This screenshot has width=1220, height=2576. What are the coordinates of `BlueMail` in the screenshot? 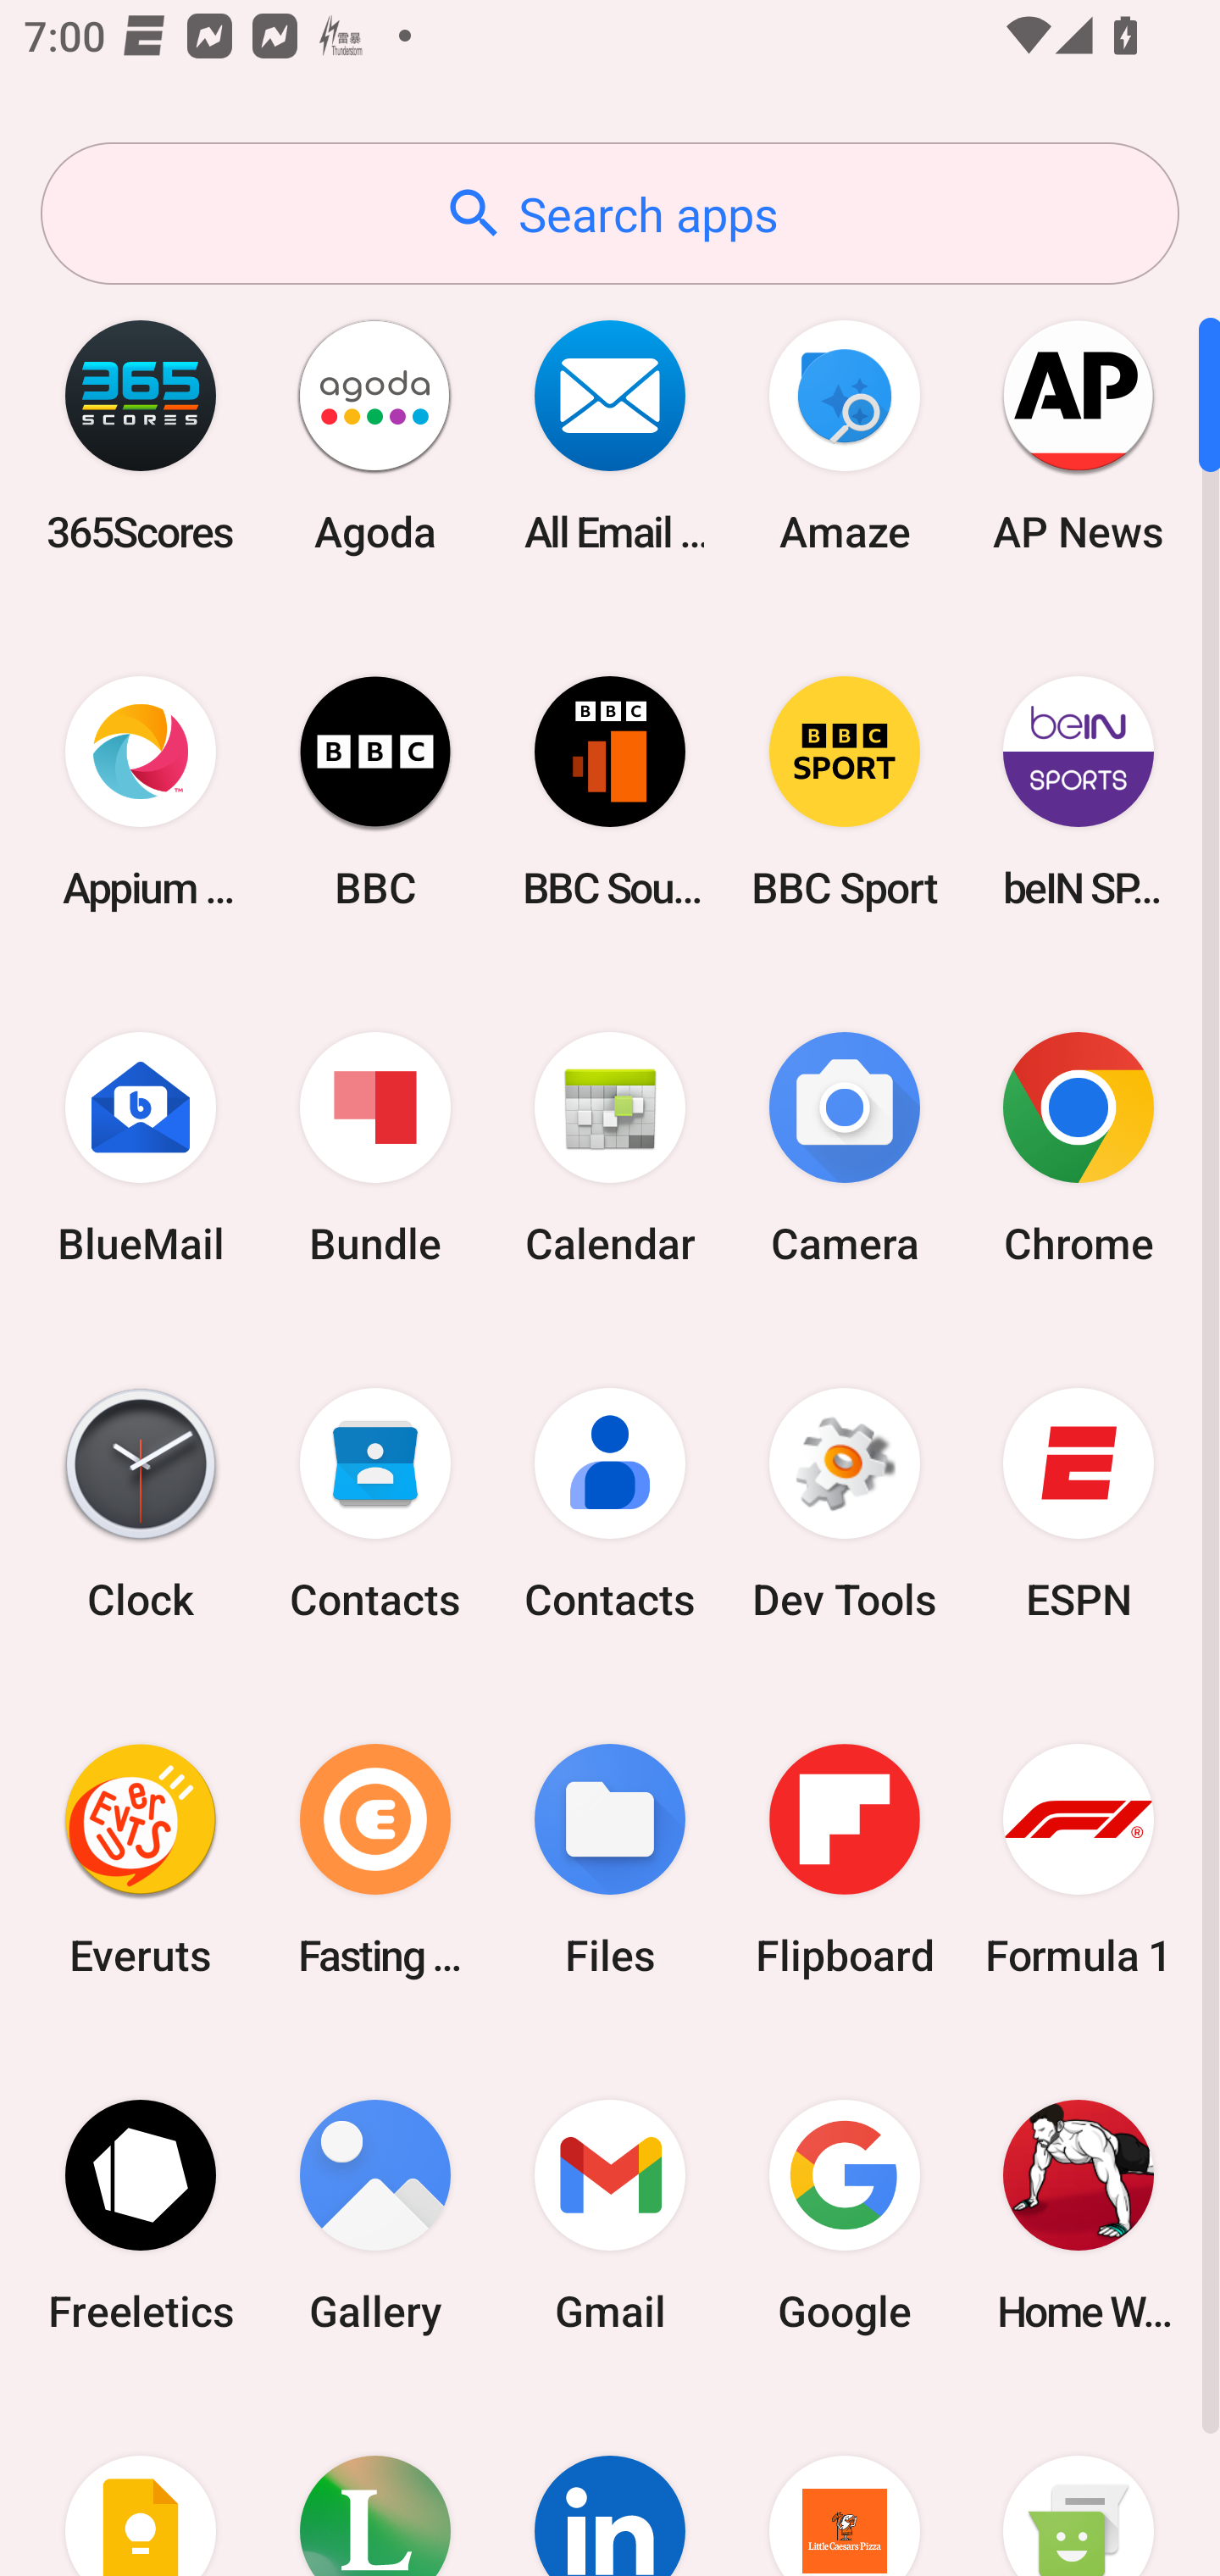 It's located at (141, 1149).